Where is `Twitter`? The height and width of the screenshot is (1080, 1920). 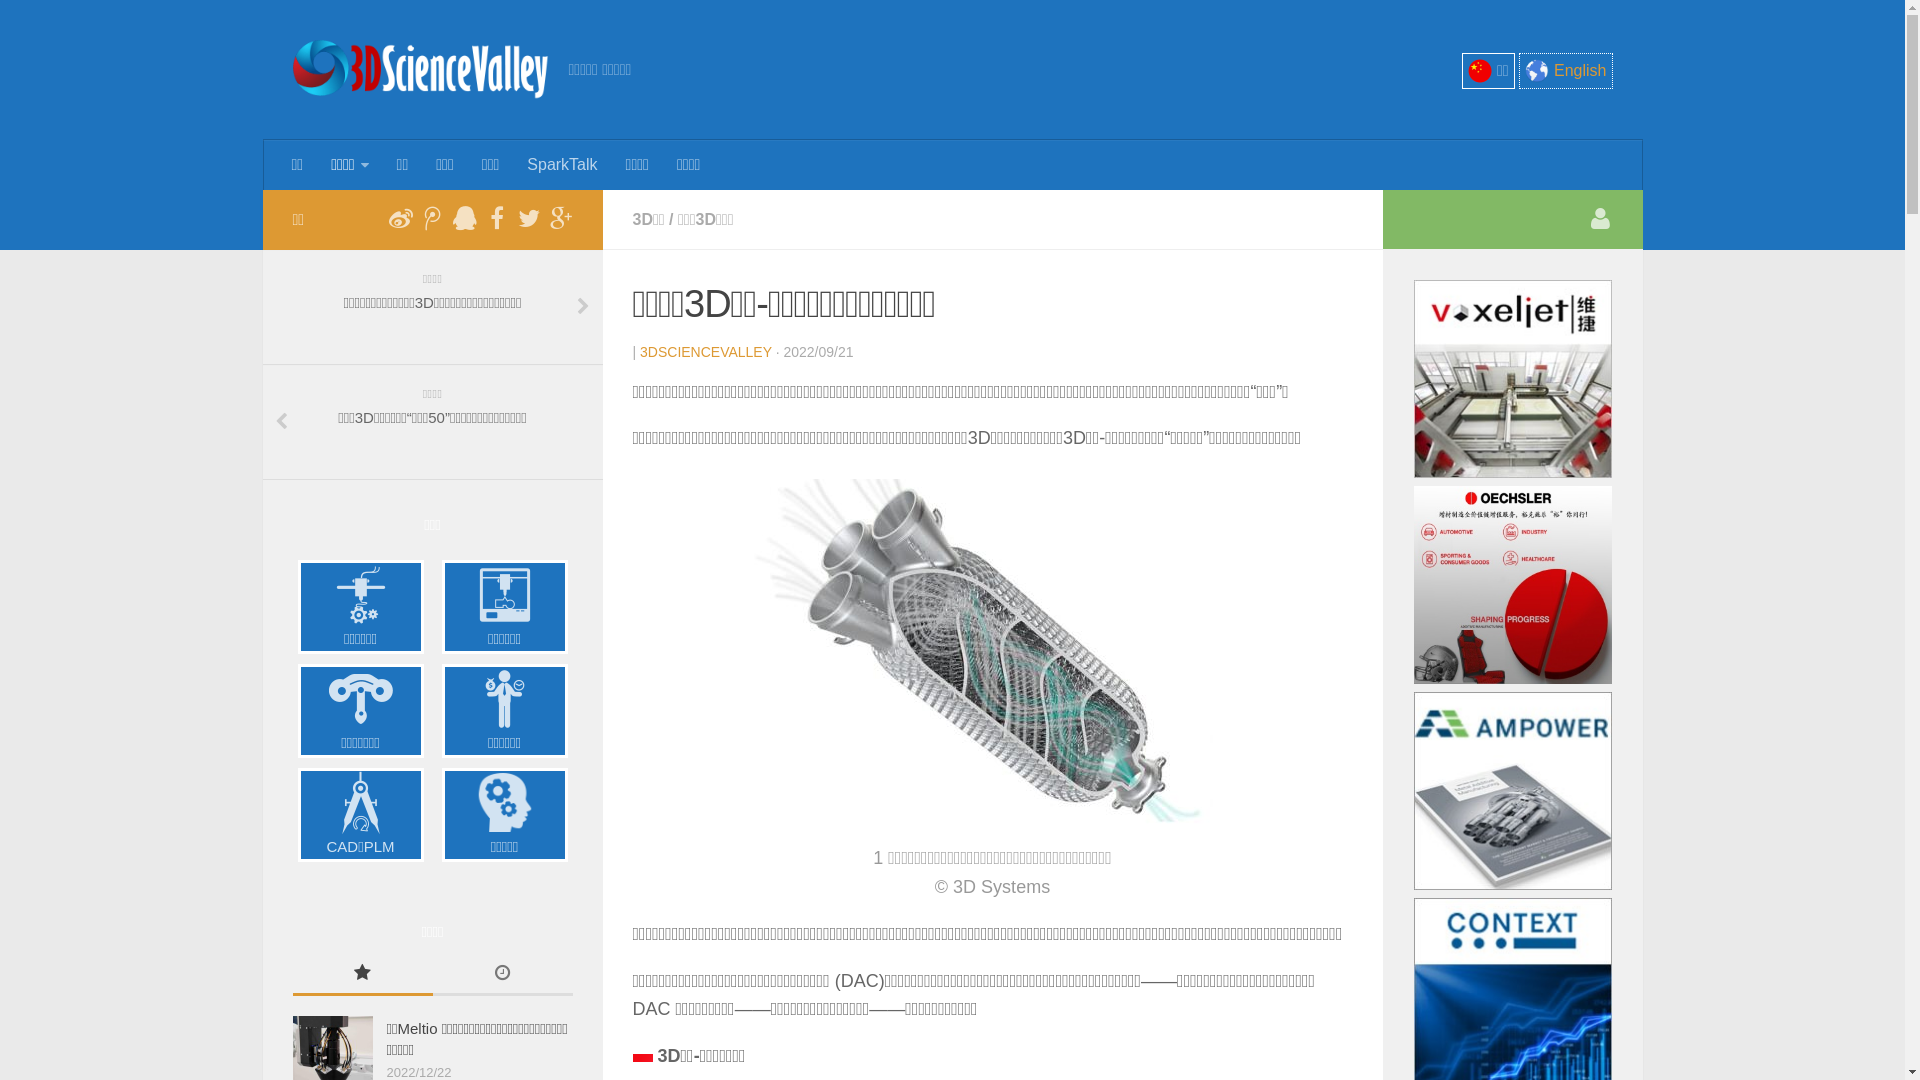 Twitter is located at coordinates (528, 219).